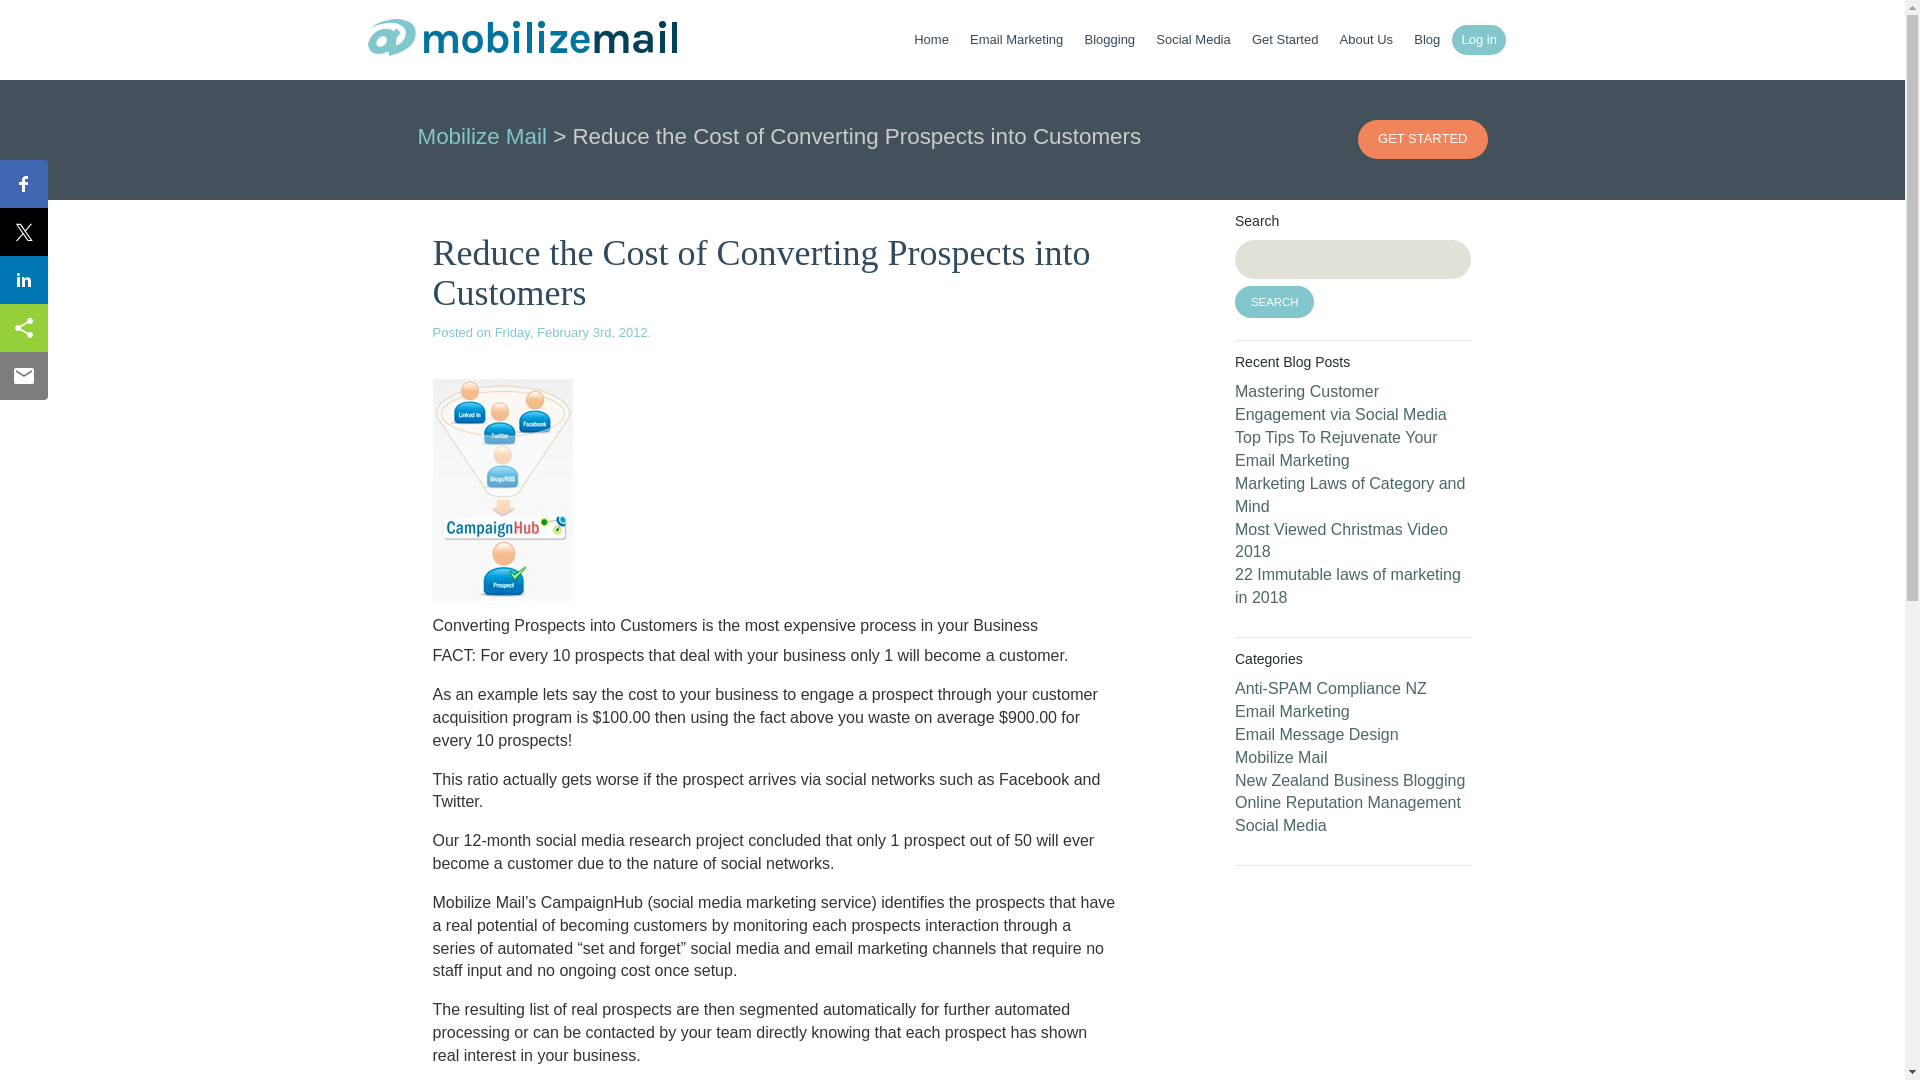 The height and width of the screenshot is (1080, 1920). What do you see at coordinates (1192, 40) in the screenshot?
I see `Social Media` at bounding box center [1192, 40].